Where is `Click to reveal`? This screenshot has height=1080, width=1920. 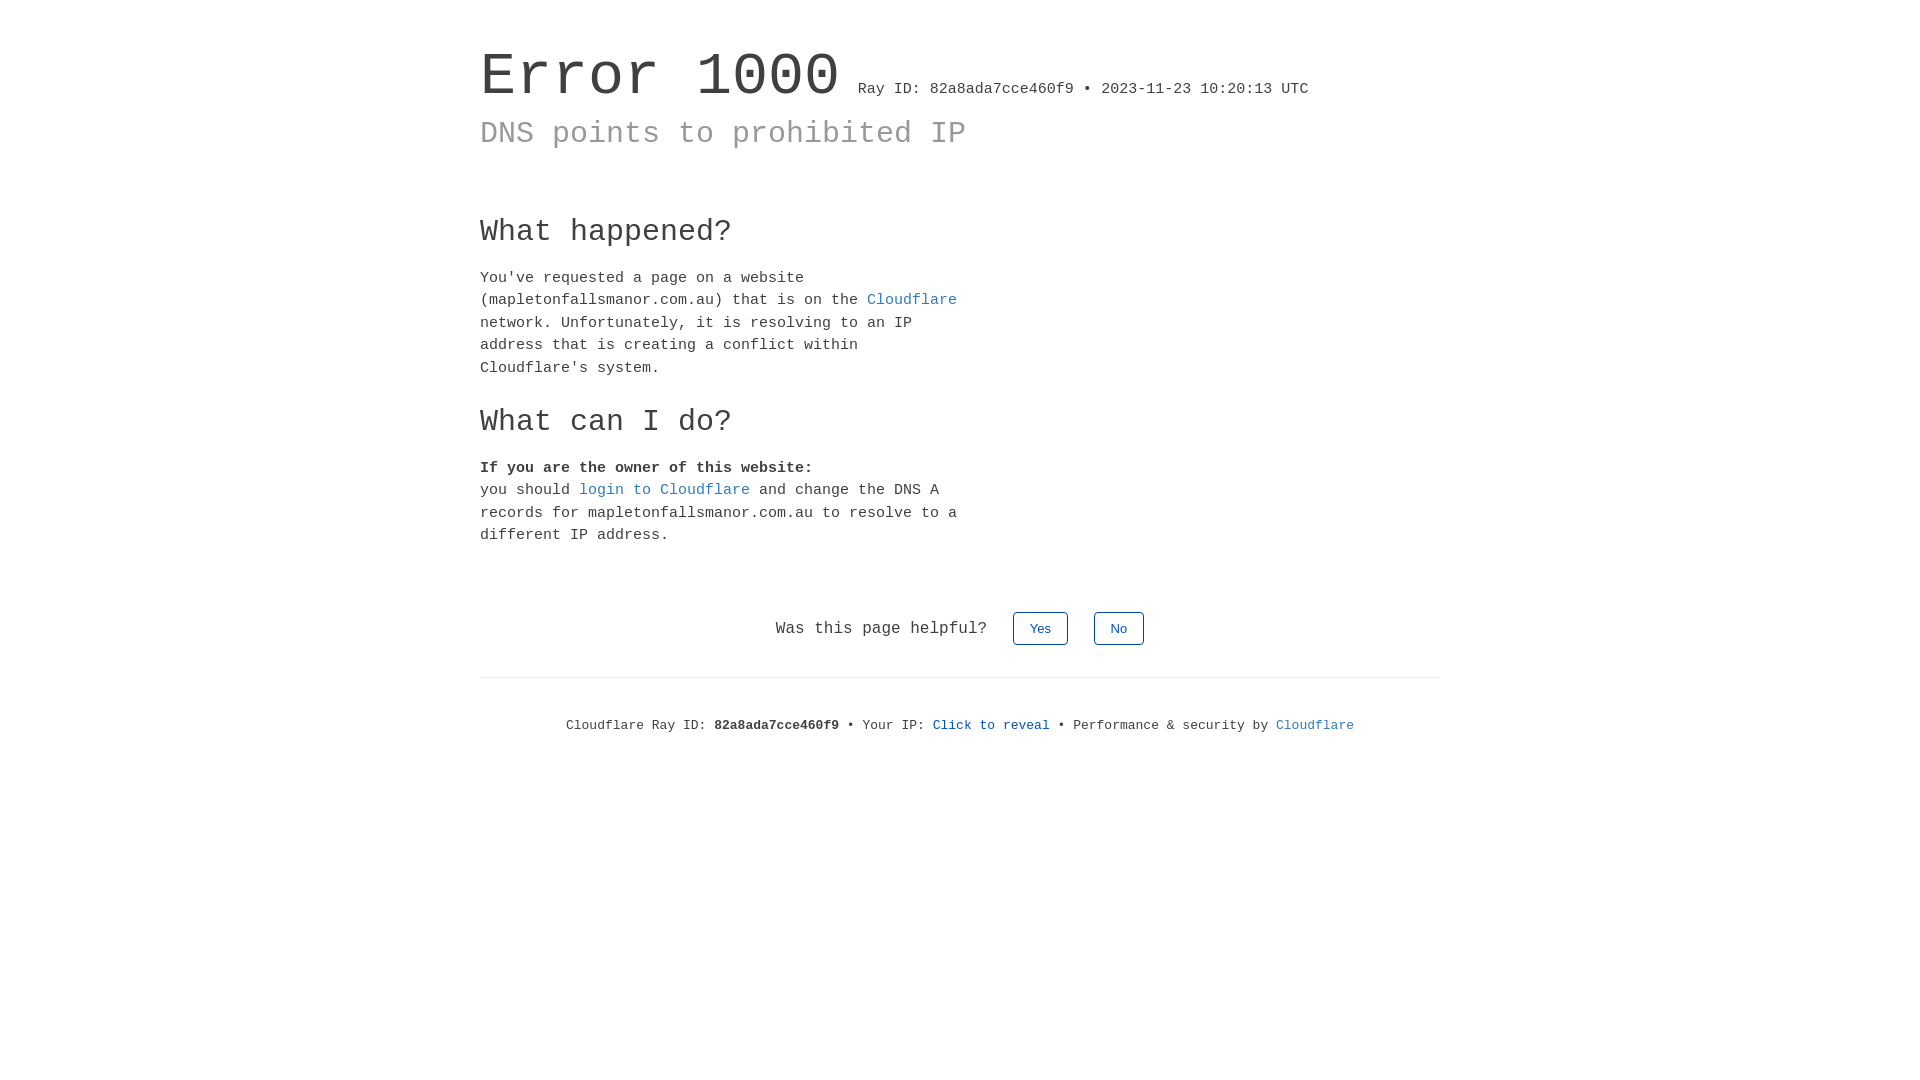 Click to reveal is located at coordinates (992, 726).